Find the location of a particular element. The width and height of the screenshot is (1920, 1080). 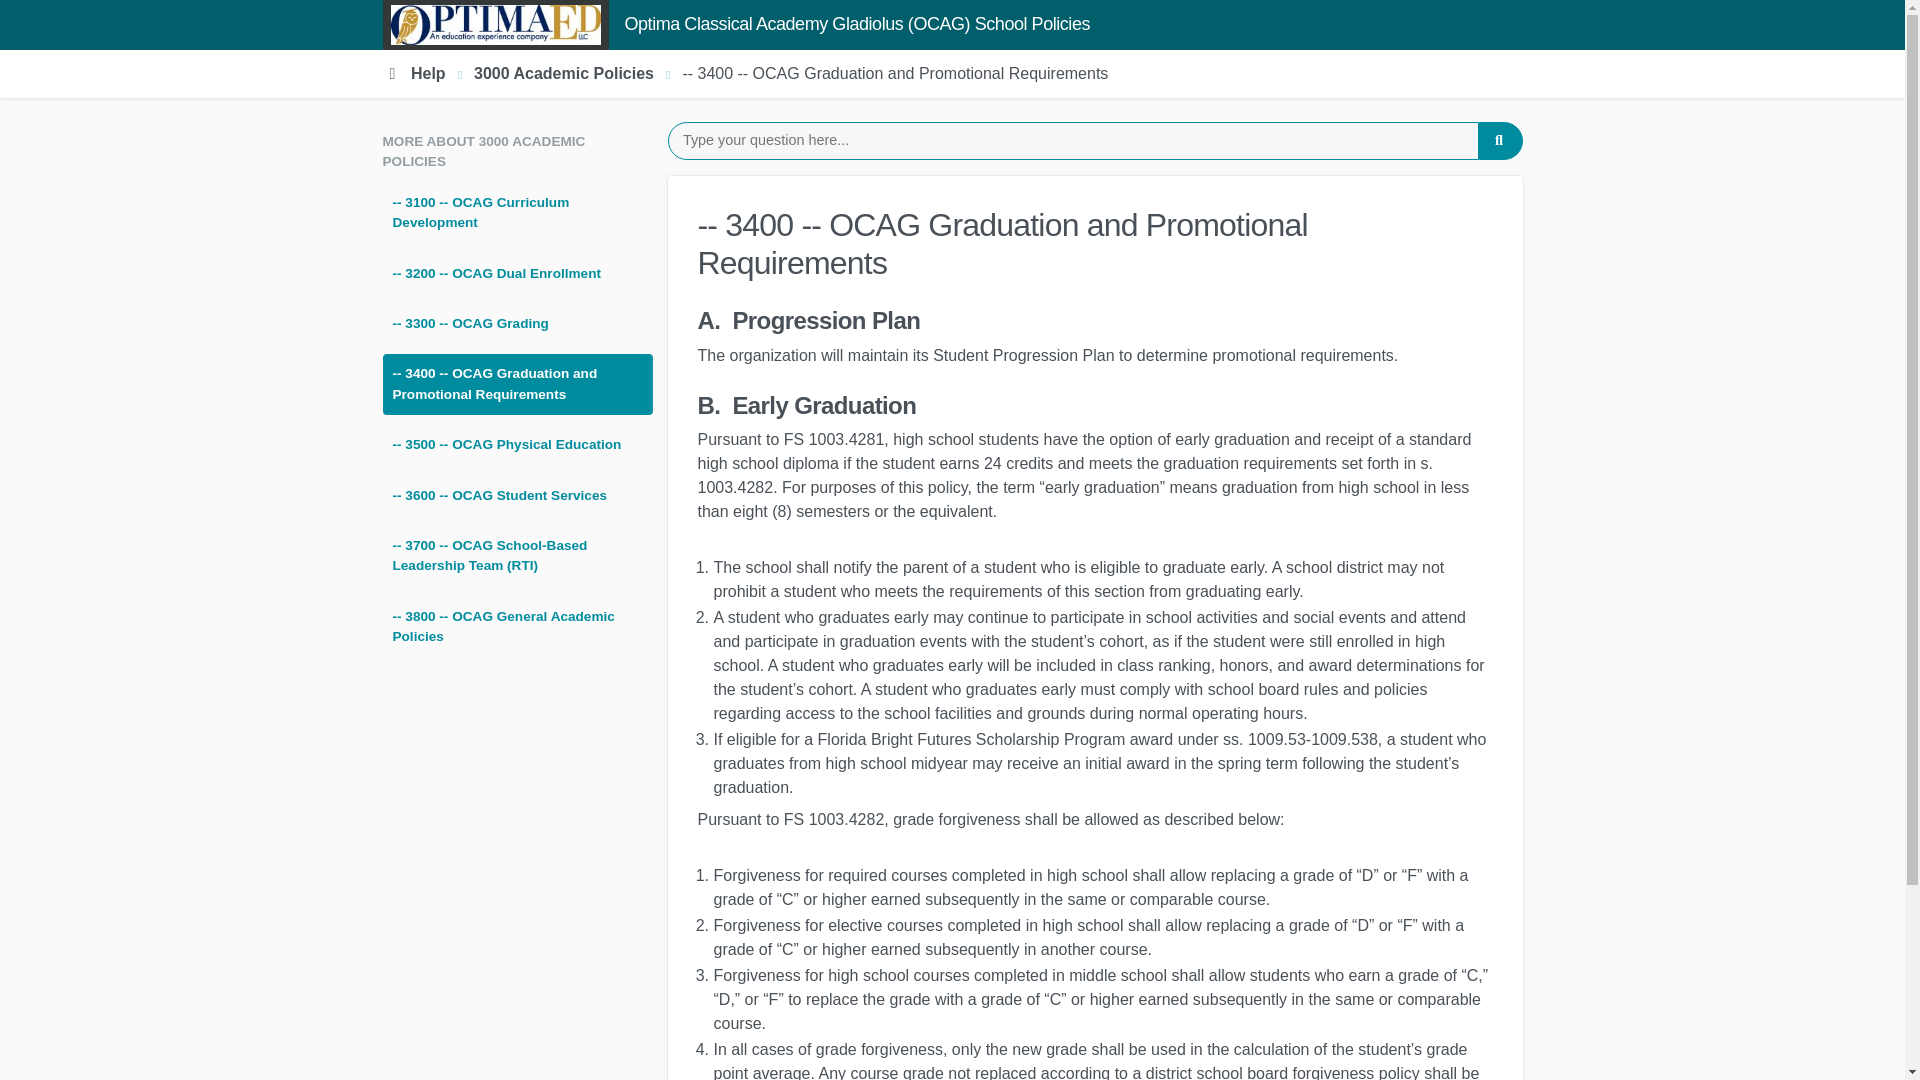

Help is located at coordinates (414, 73).